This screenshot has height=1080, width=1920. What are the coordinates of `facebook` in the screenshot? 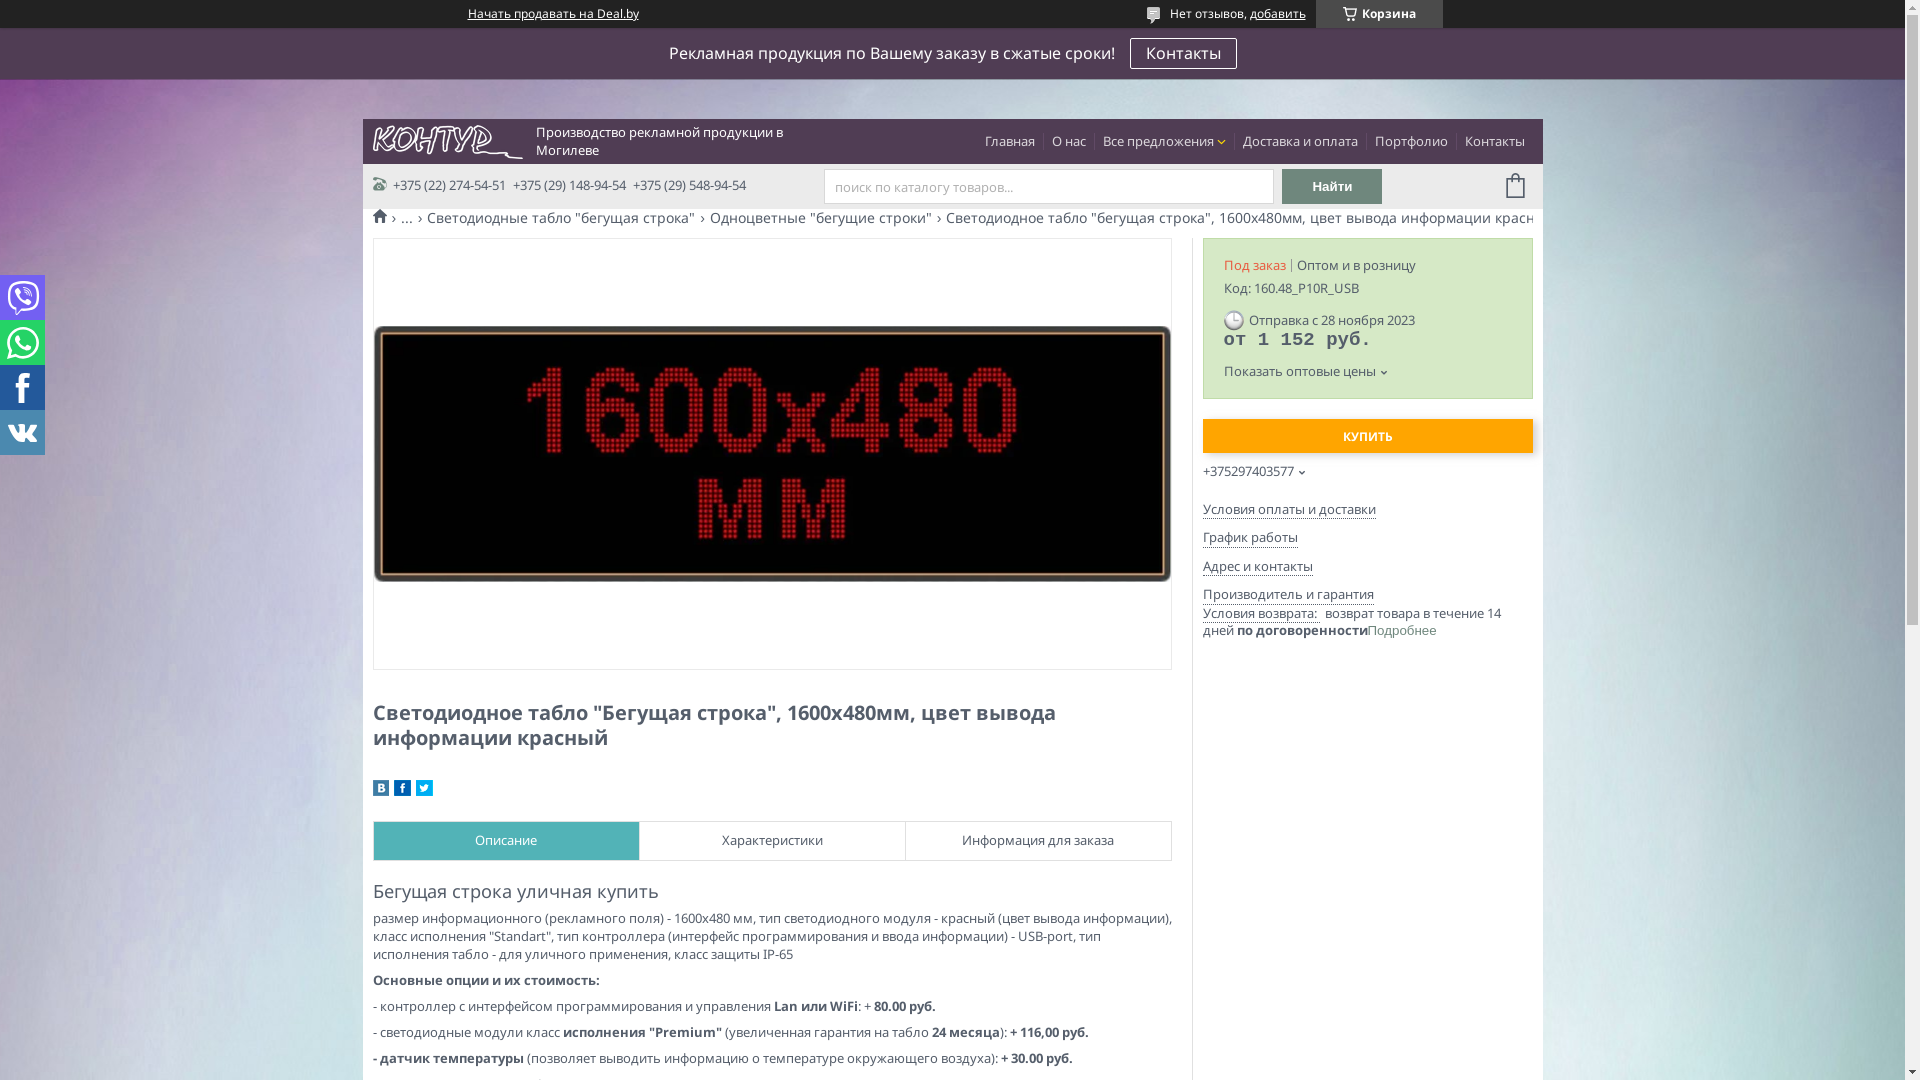 It's located at (402, 791).